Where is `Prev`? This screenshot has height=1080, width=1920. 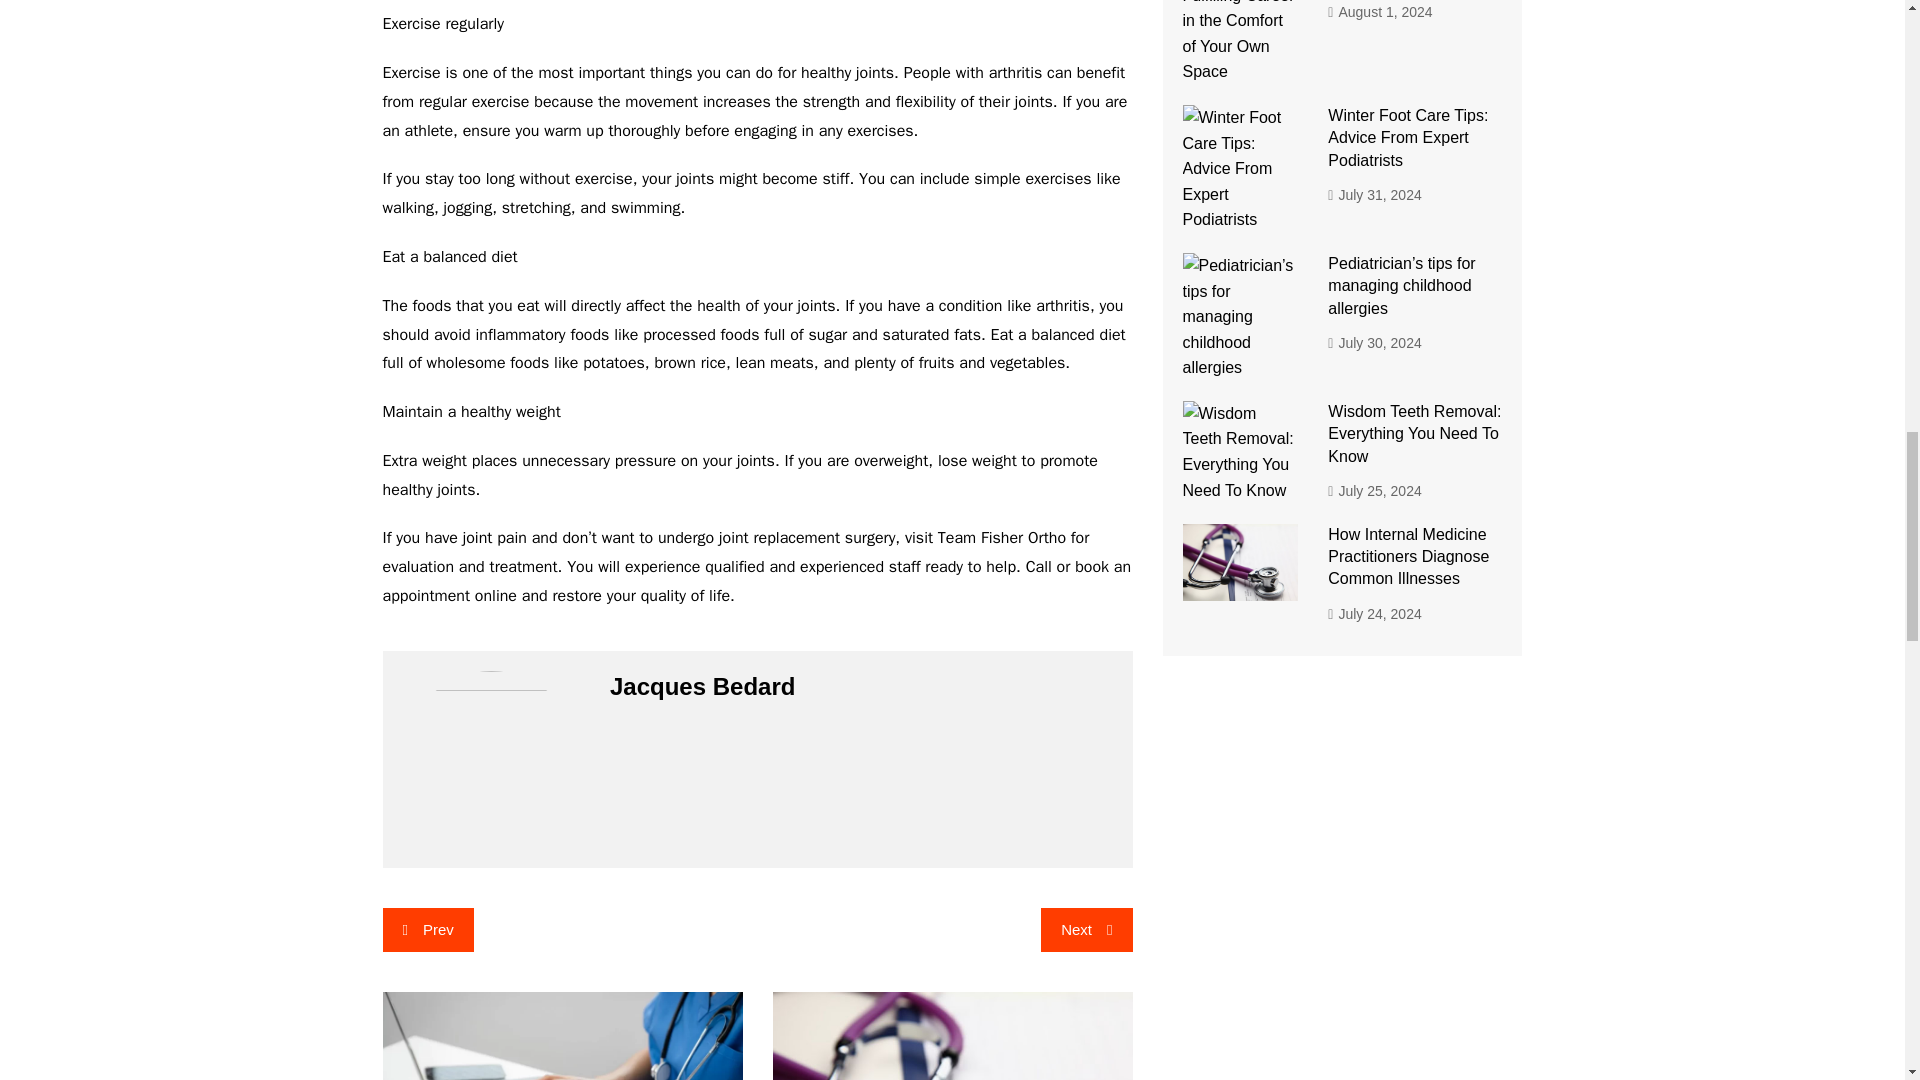
Prev is located at coordinates (427, 930).